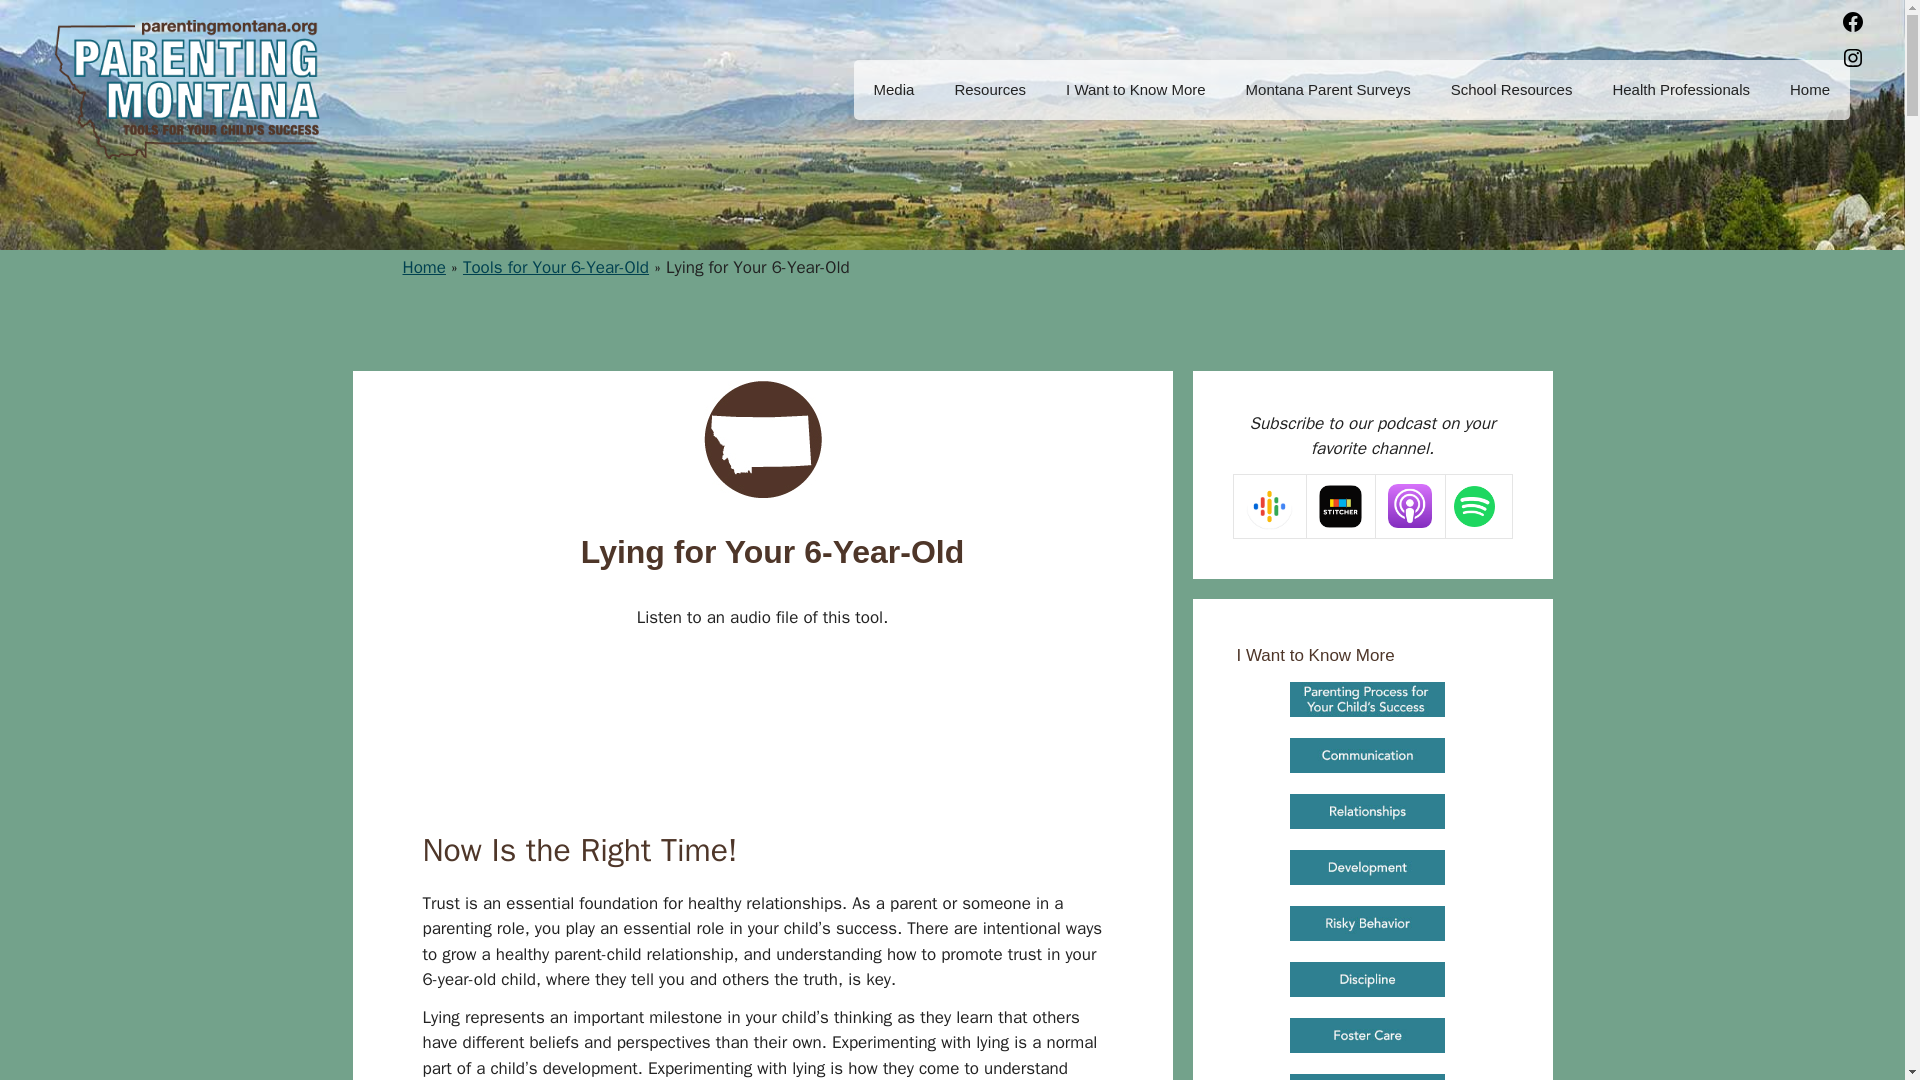 This screenshot has width=1920, height=1080. What do you see at coordinates (894, 90) in the screenshot?
I see `Media` at bounding box center [894, 90].